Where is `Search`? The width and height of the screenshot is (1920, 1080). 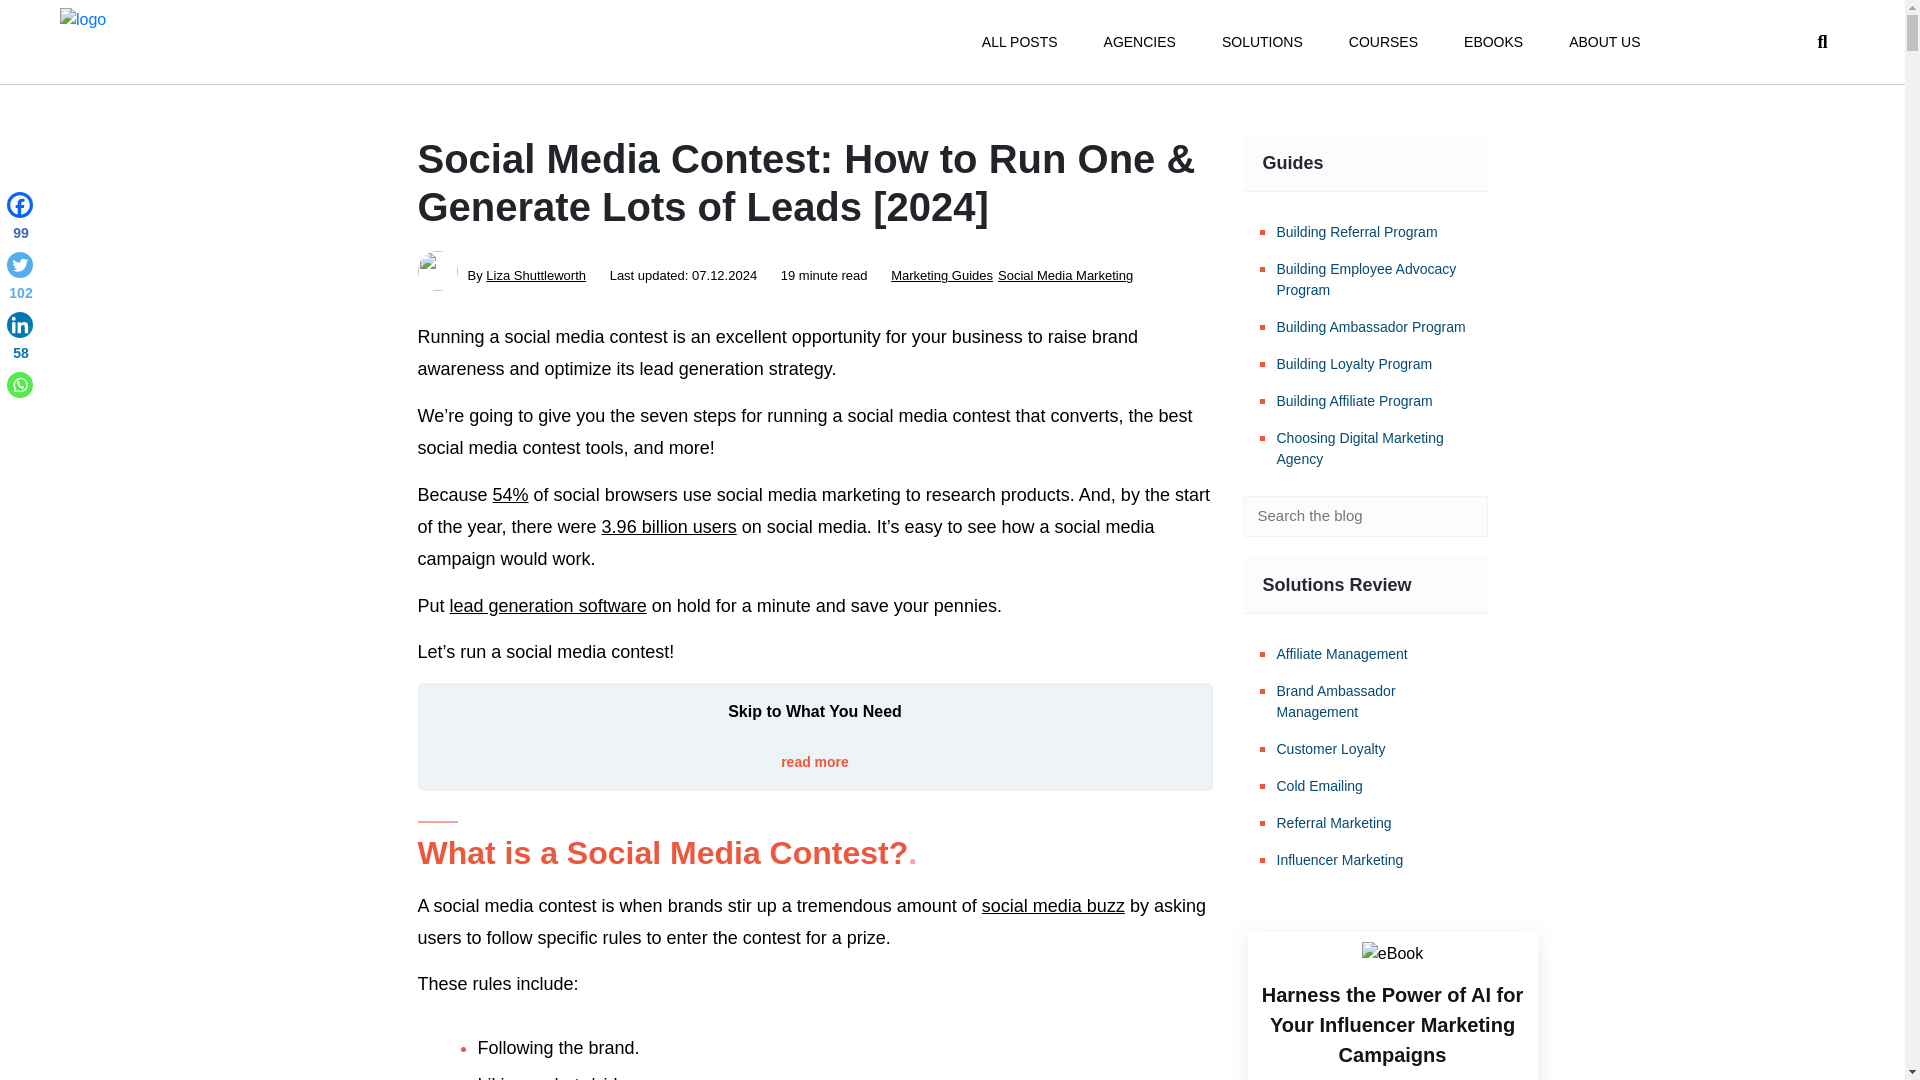
Search is located at coordinates (1458, 516).